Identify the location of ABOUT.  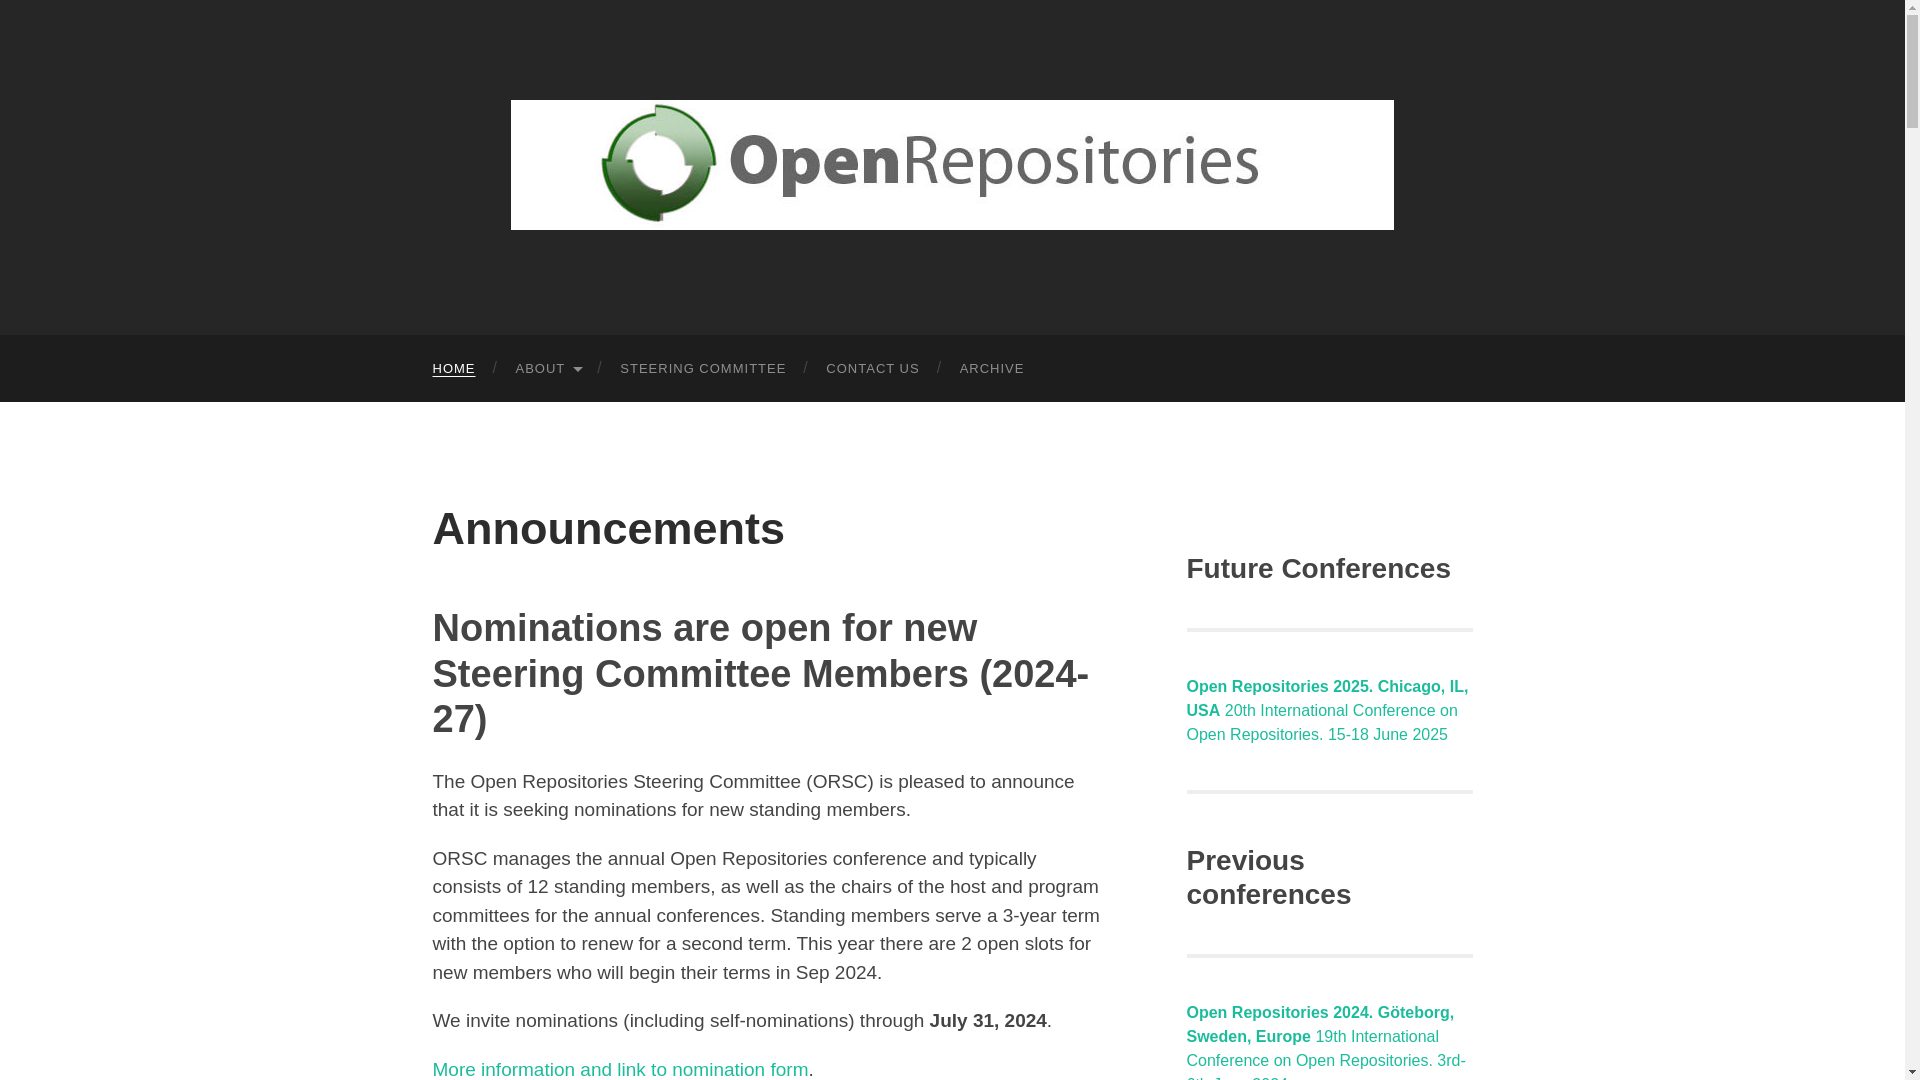
(548, 368).